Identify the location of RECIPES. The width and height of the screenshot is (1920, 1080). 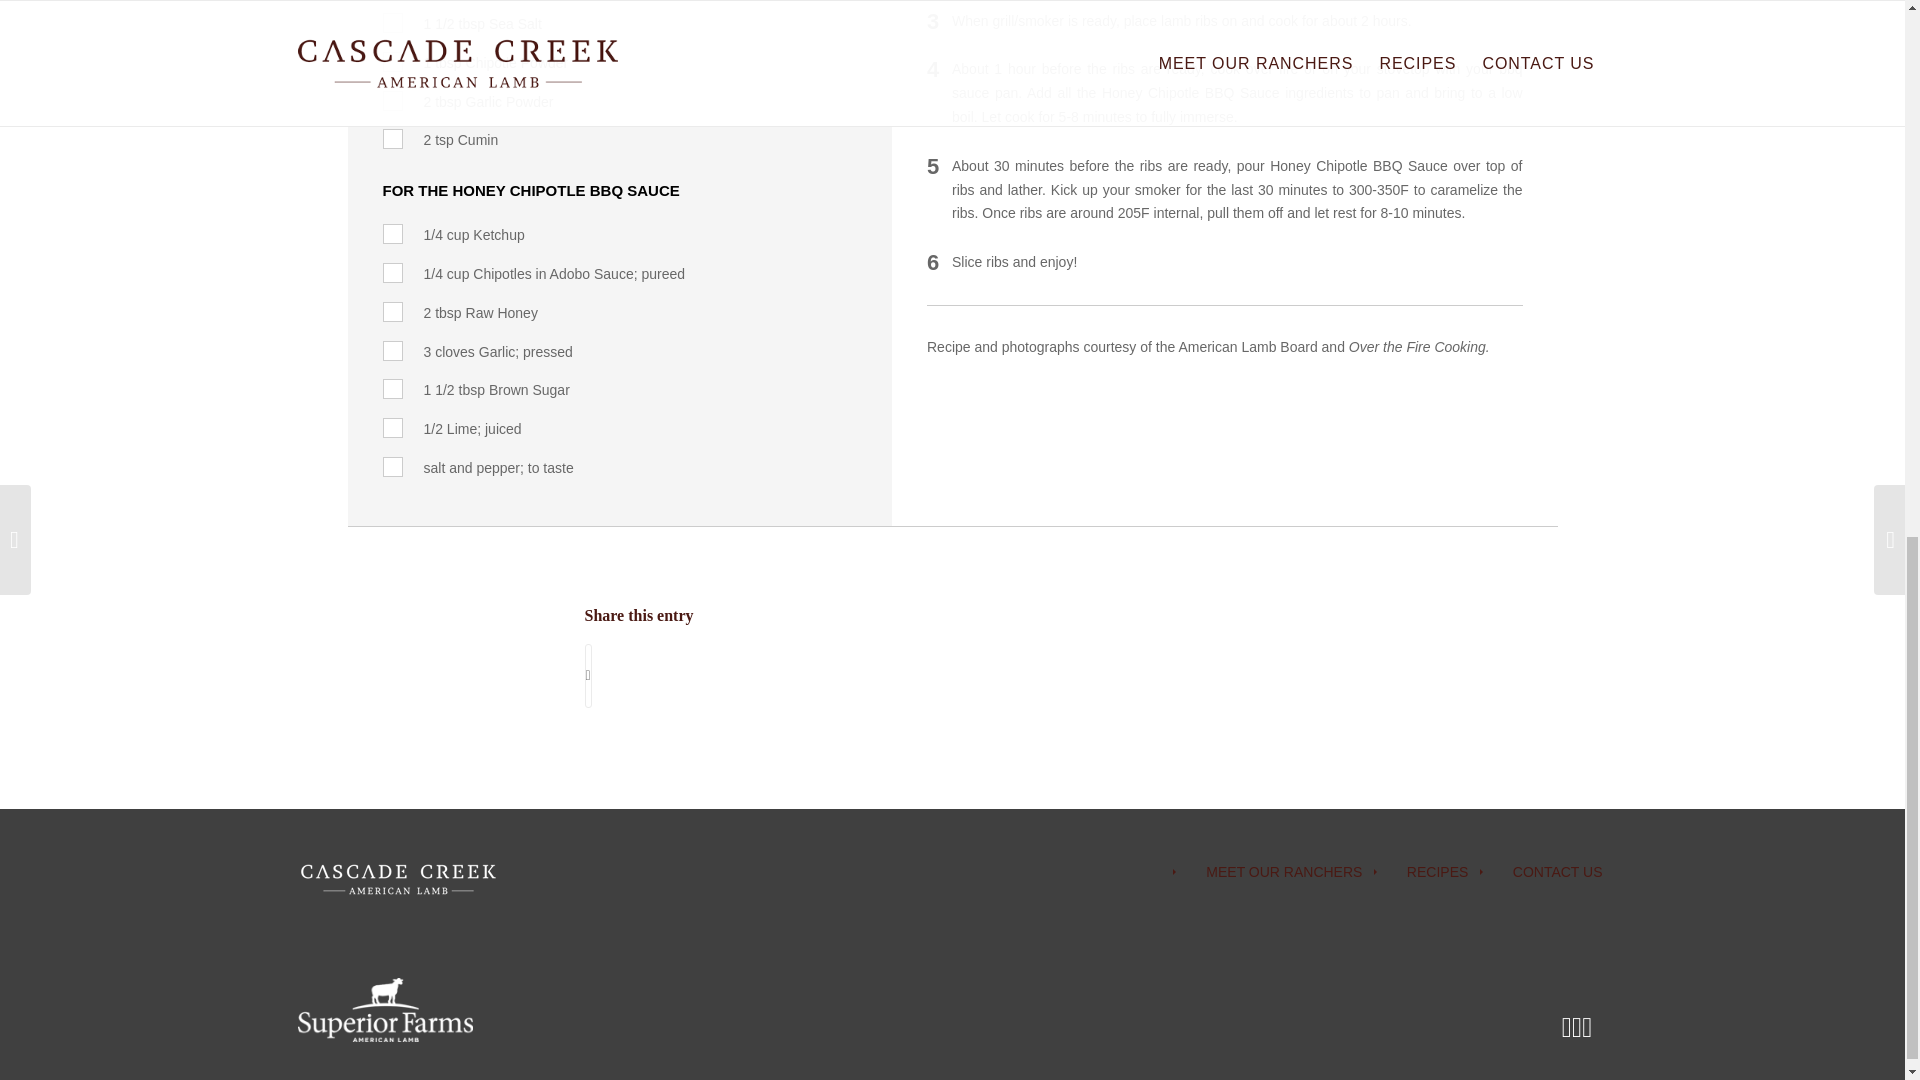
(1422, 872).